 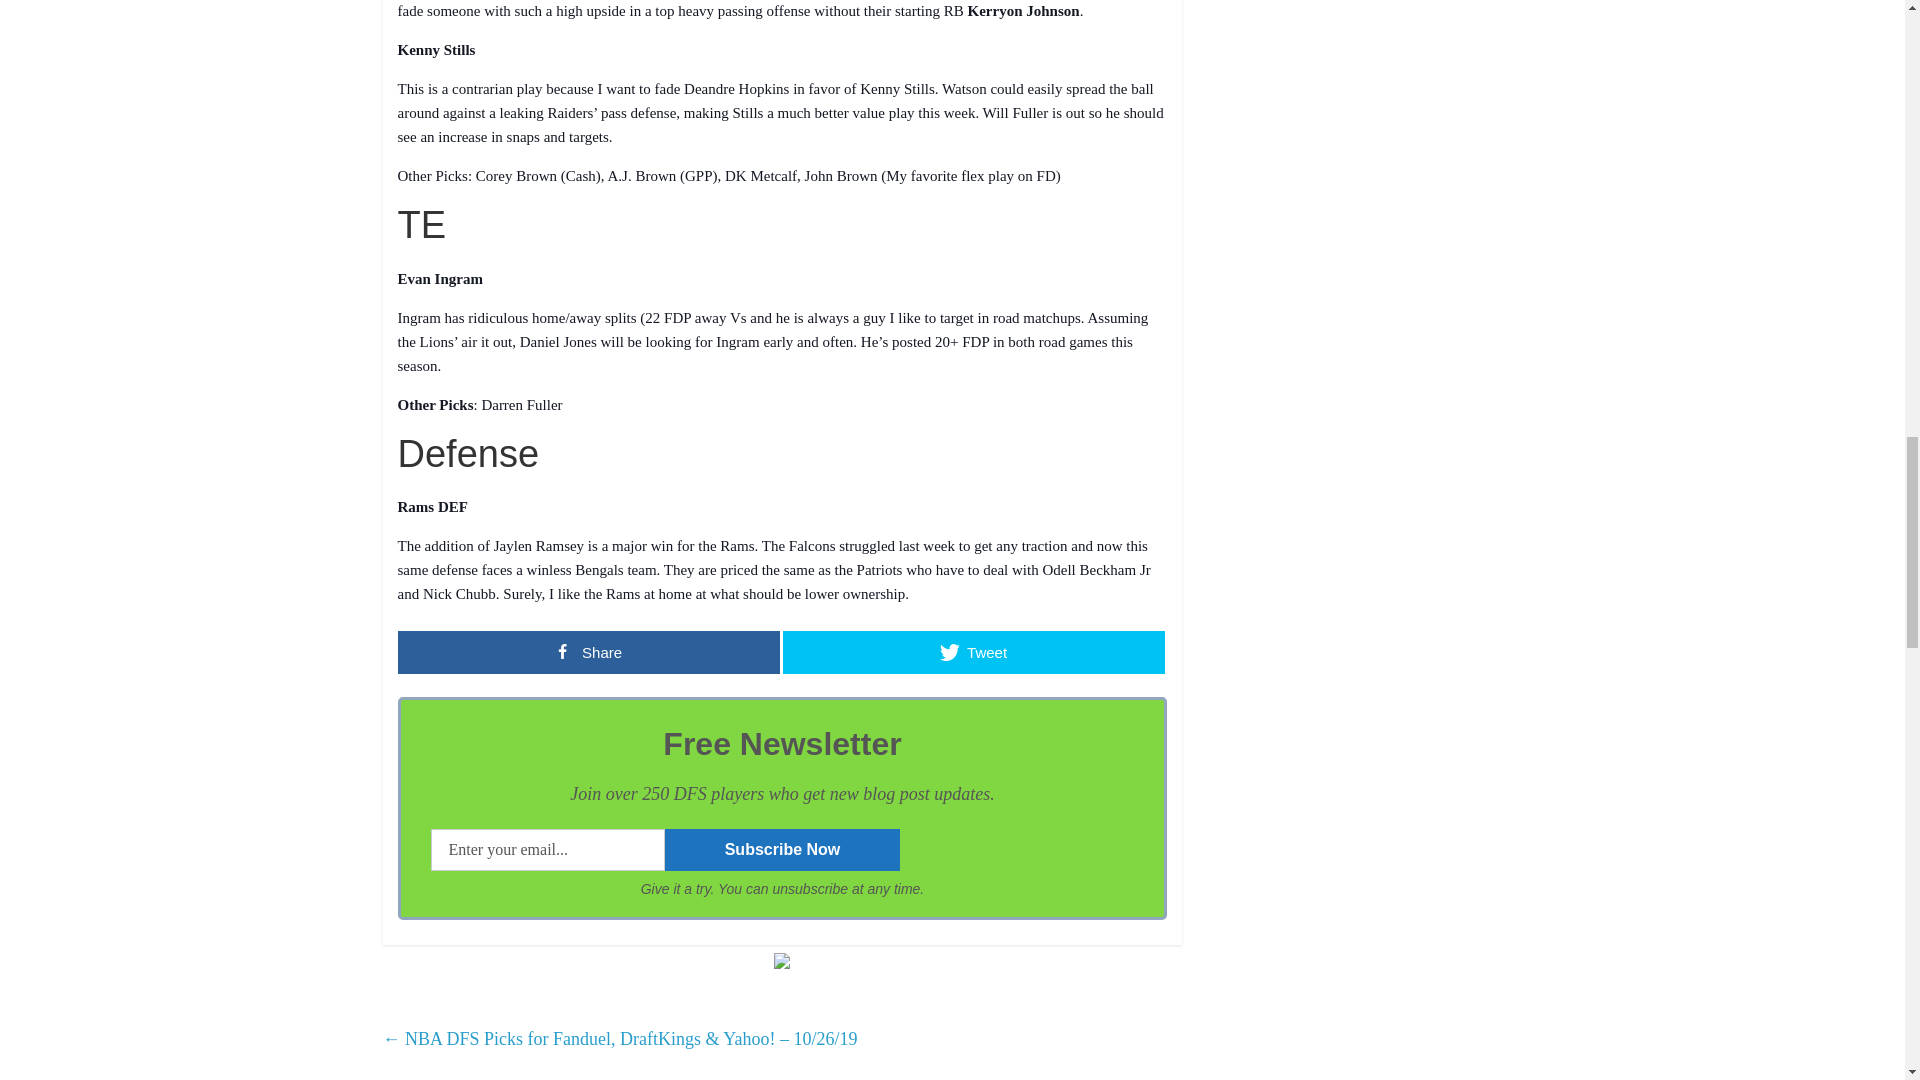 I want to click on Subscribe Now, so click(x=782, y=850).